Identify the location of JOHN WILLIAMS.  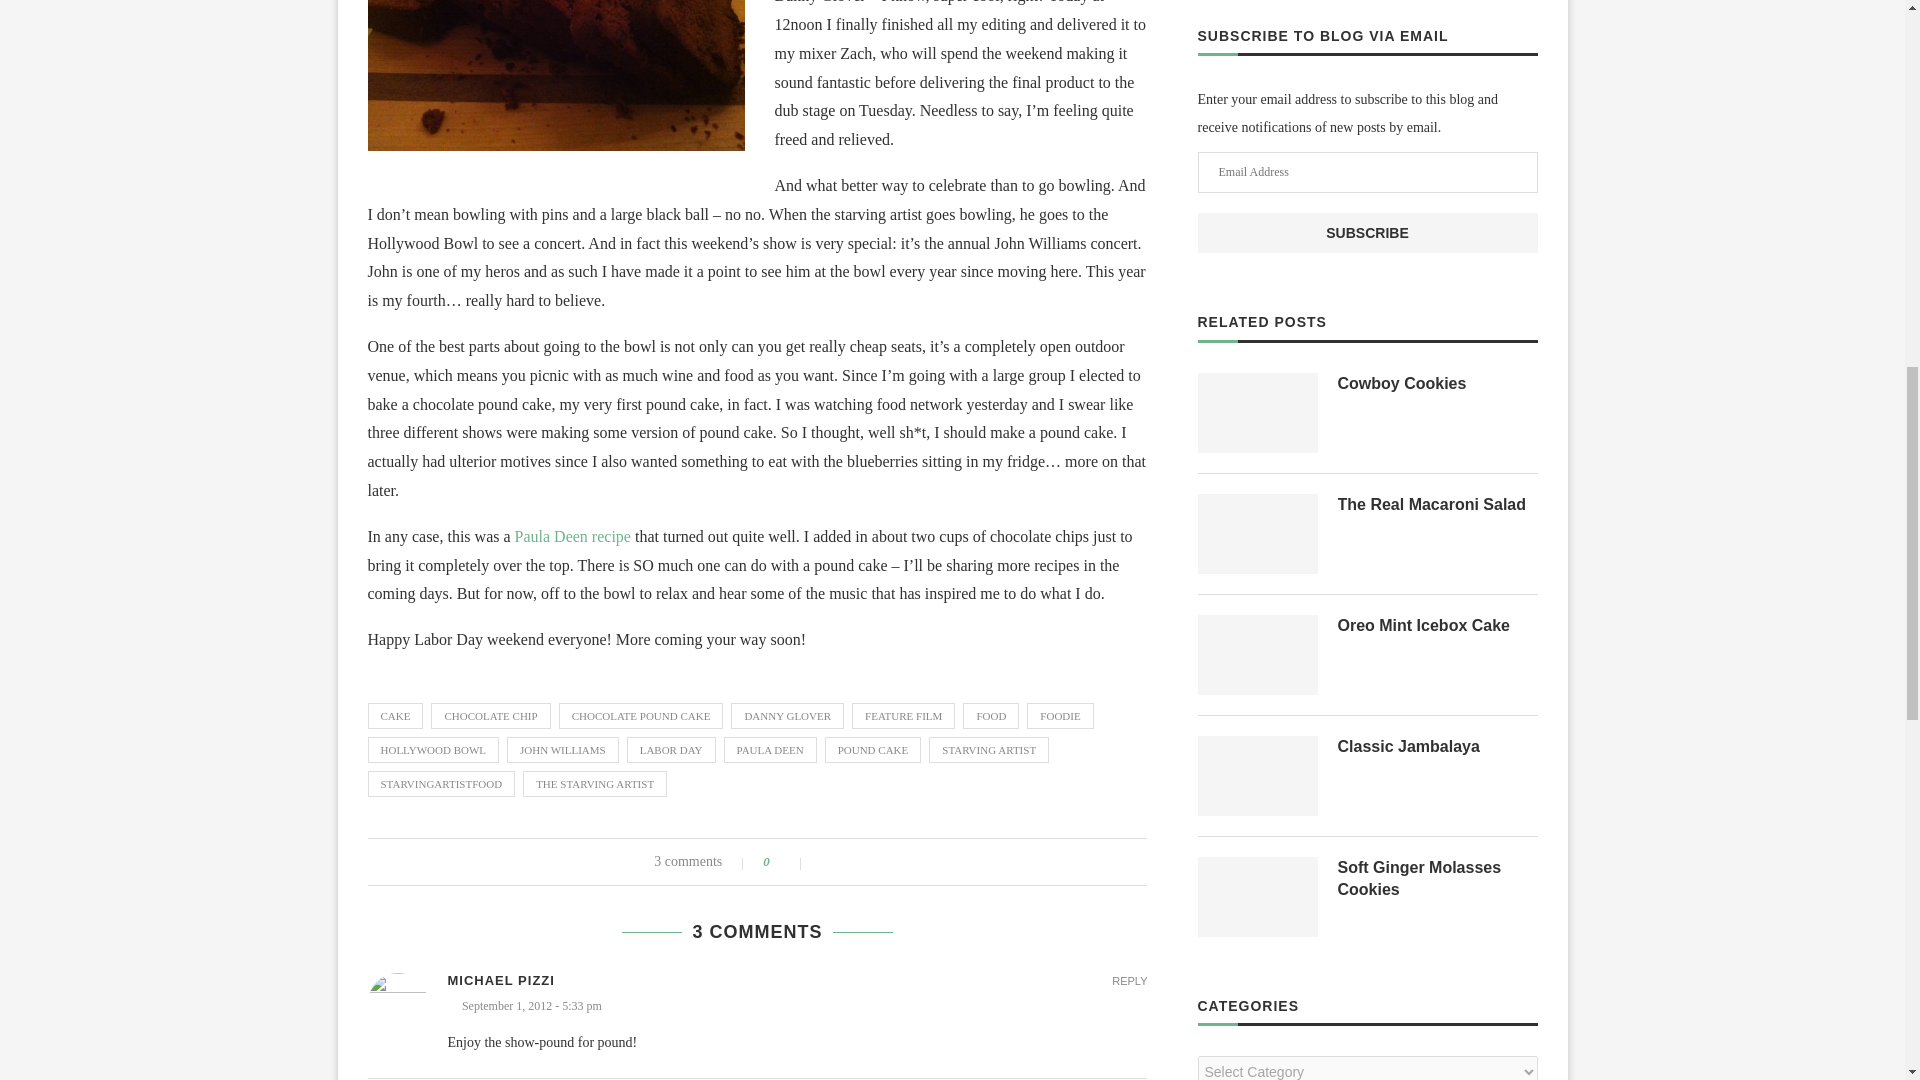
(562, 749).